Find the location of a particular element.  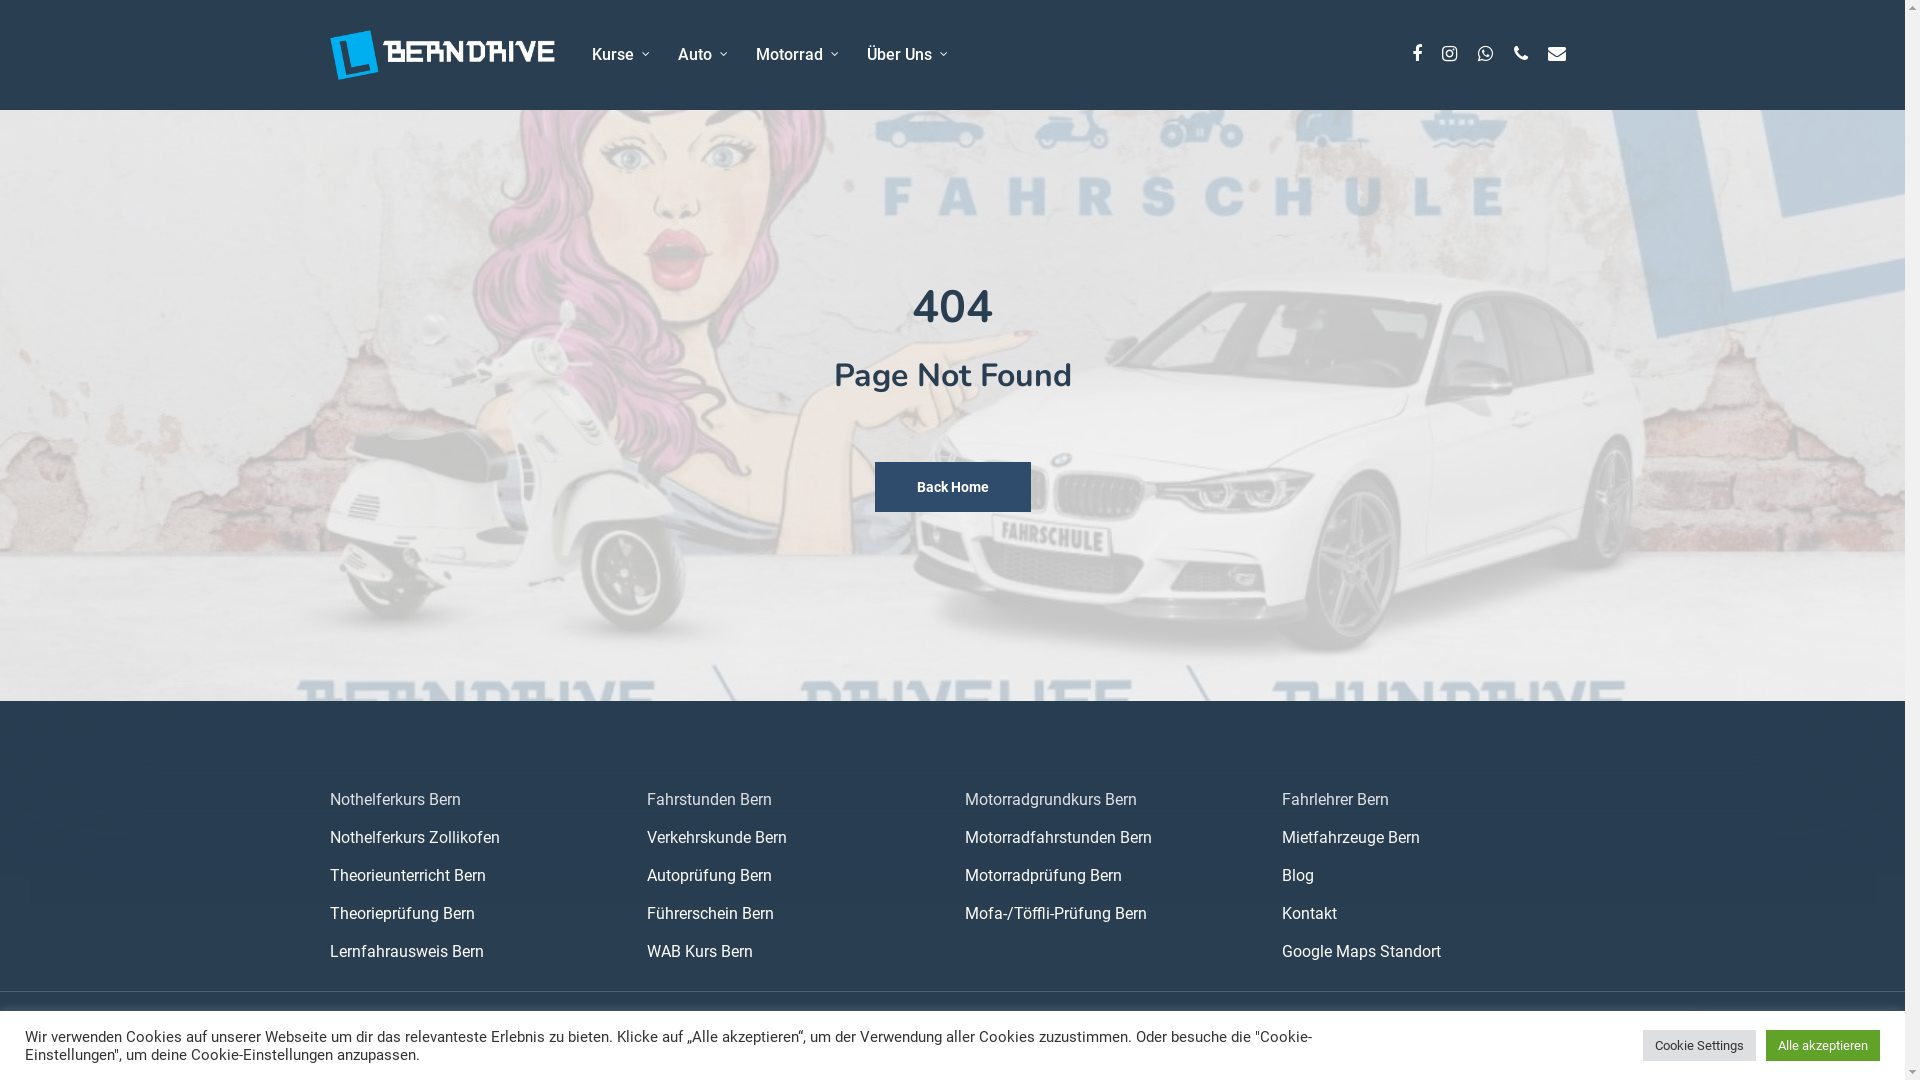

Phone is located at coordinates (1521, 55).